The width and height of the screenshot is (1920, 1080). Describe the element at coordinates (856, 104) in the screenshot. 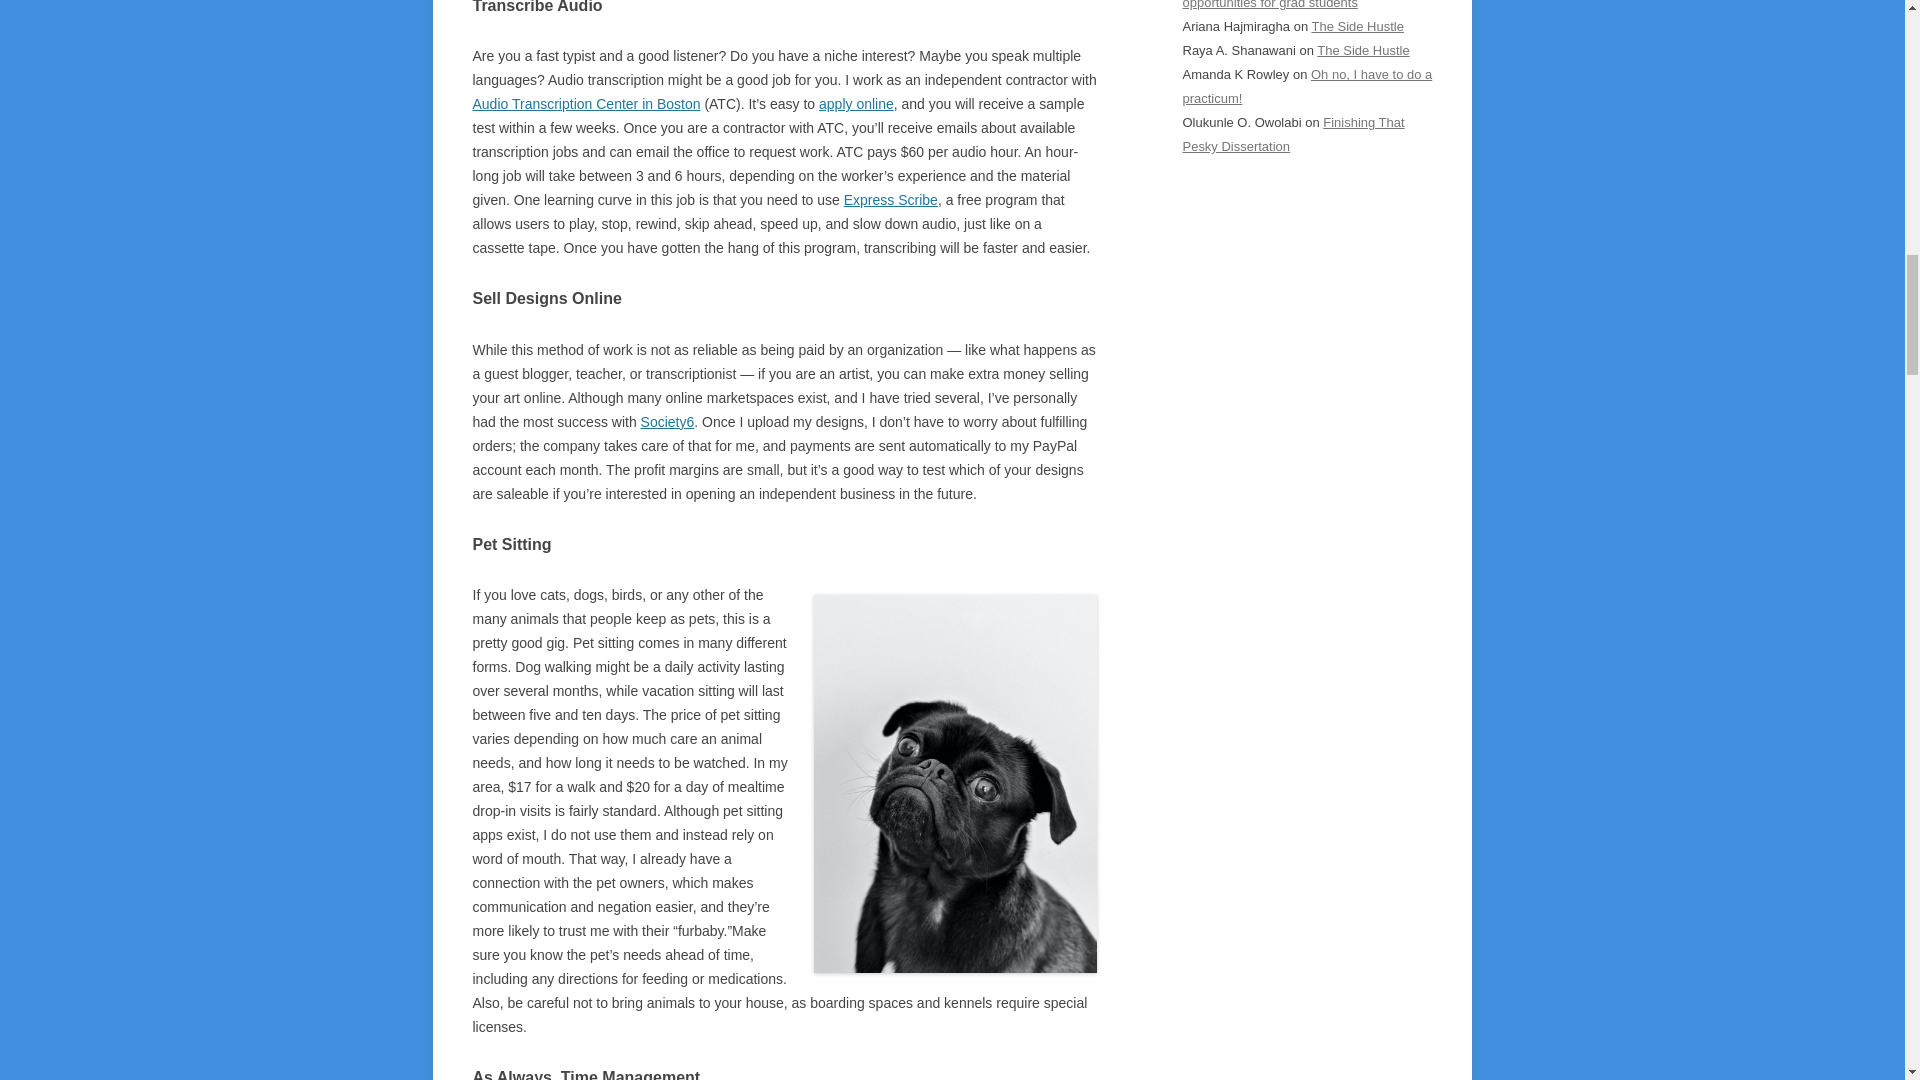

I see `apply online` at that location.